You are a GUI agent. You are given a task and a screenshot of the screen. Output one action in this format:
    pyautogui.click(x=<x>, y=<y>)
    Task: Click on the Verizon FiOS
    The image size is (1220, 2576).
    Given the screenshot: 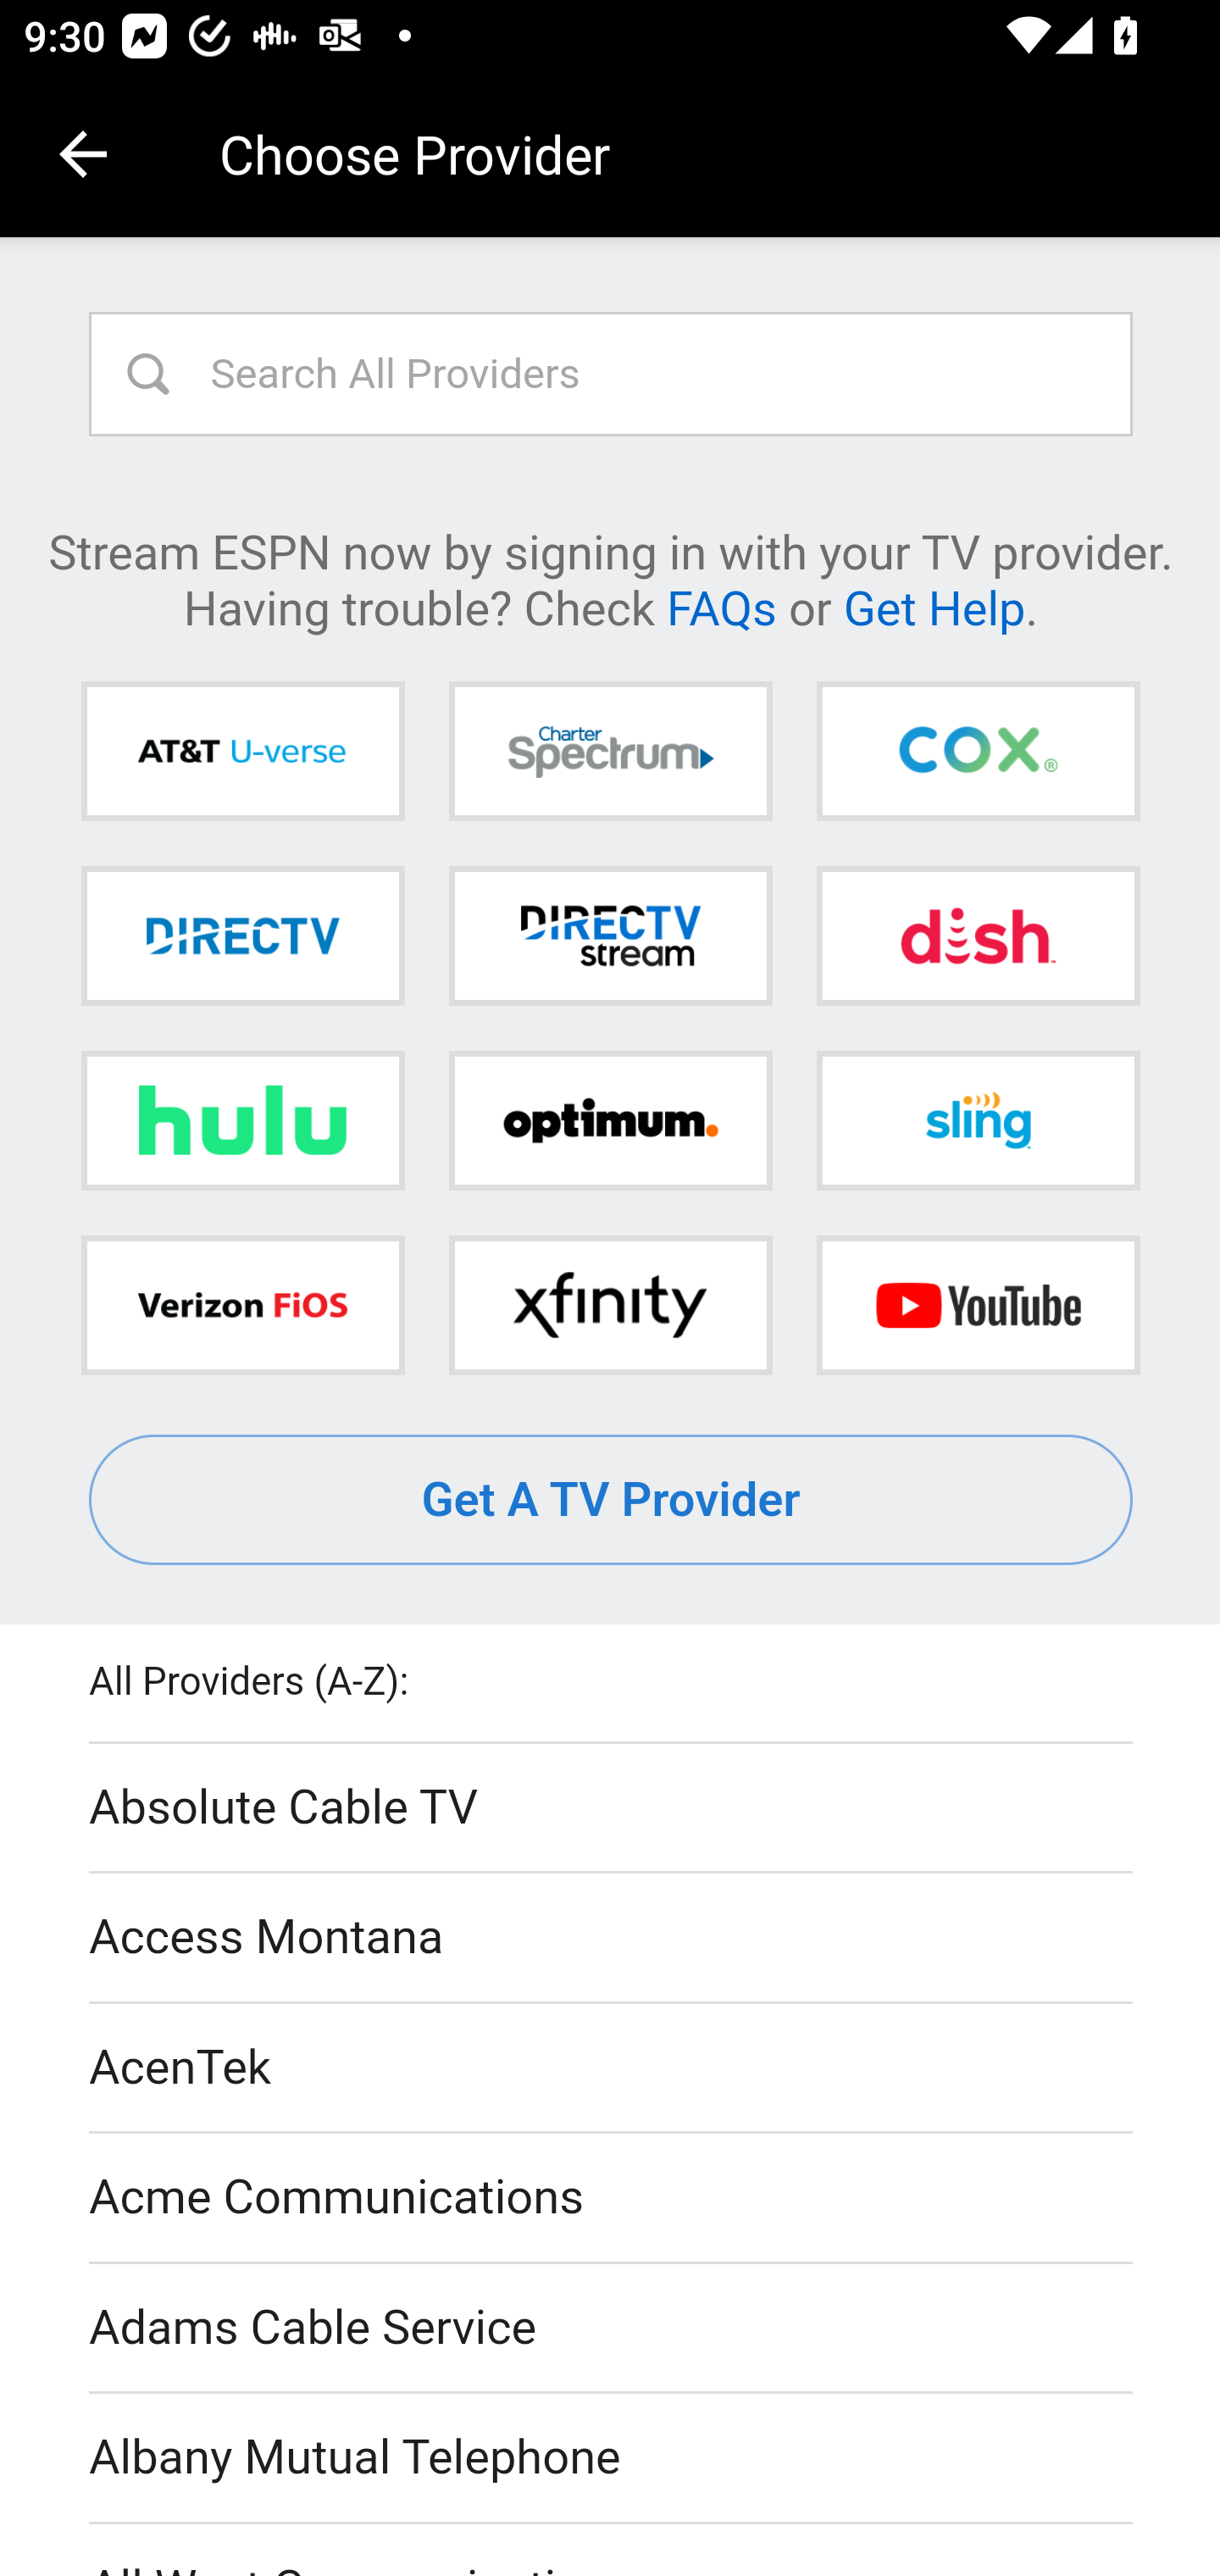 What is the action you would take?
    pyautogui.click(x=242, y=1305)
    